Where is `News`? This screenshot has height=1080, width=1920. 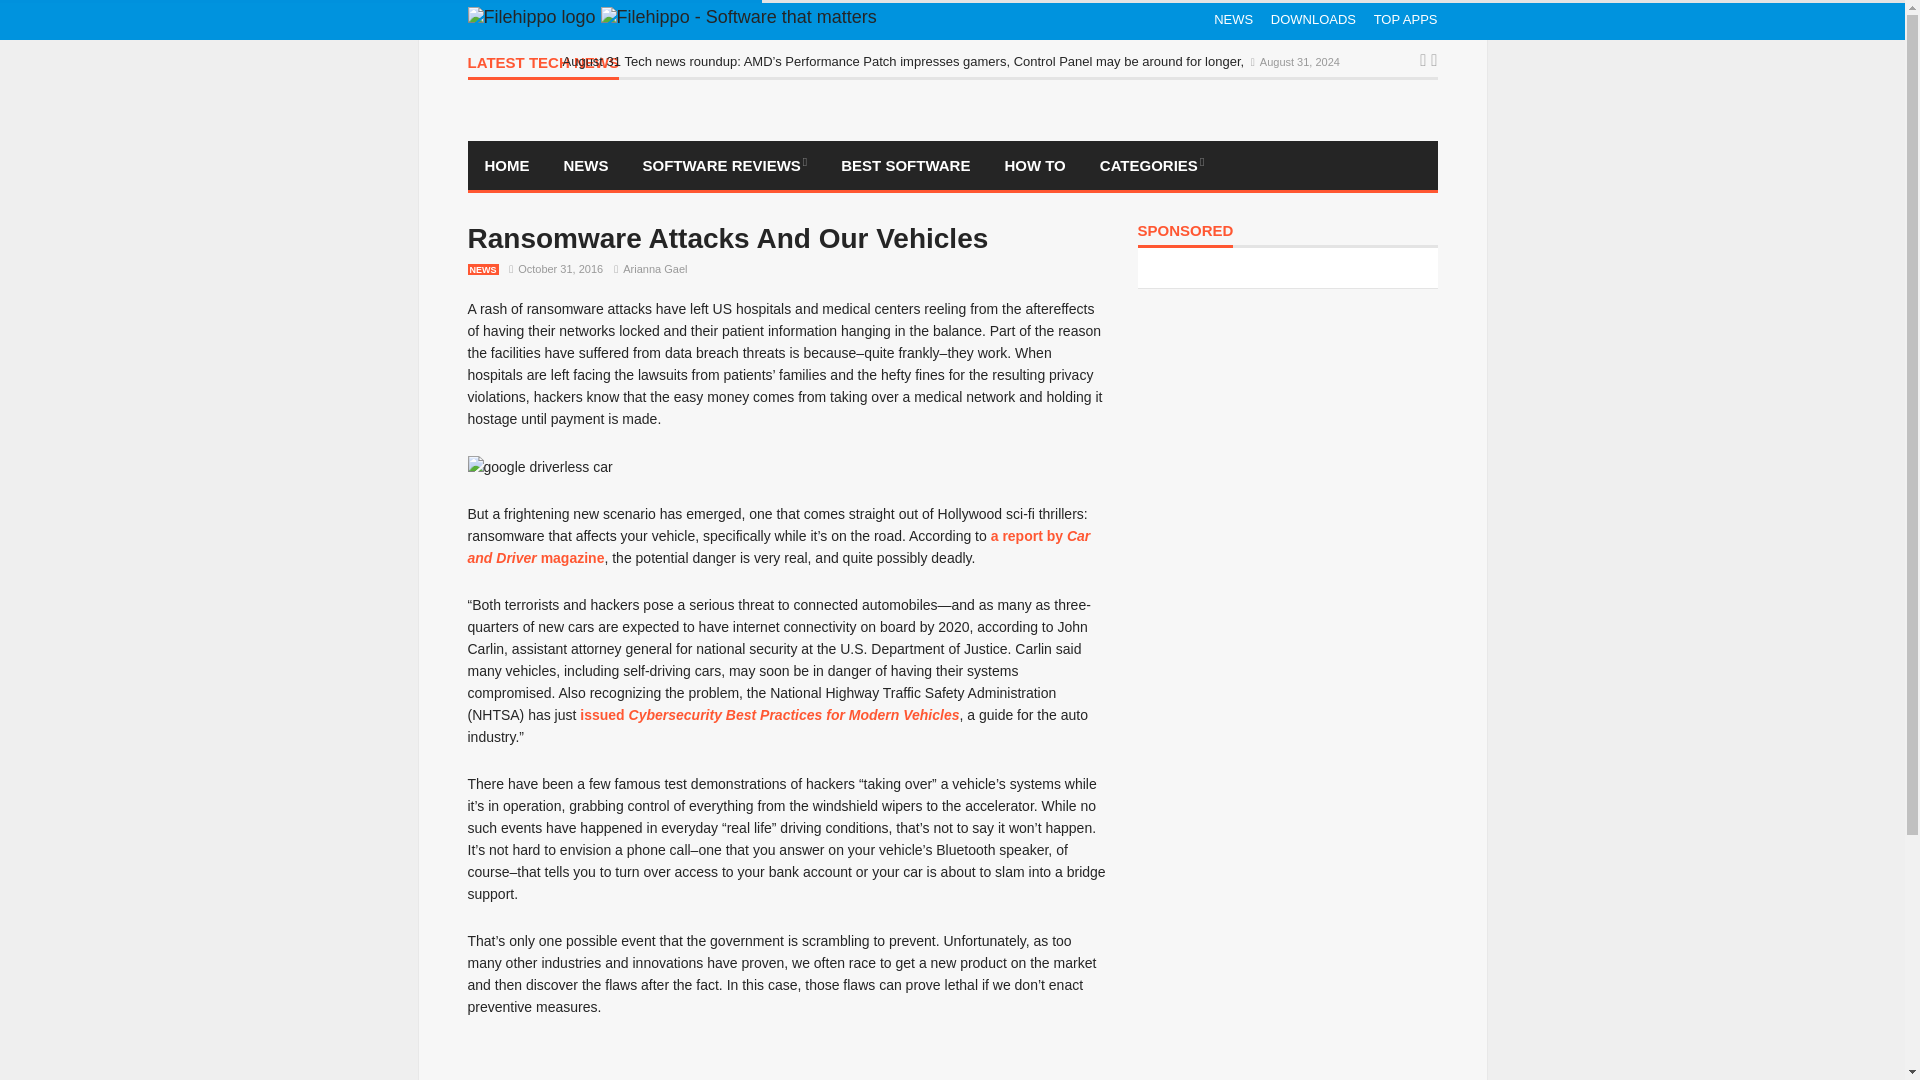
News is located at coordinates (585, 166).